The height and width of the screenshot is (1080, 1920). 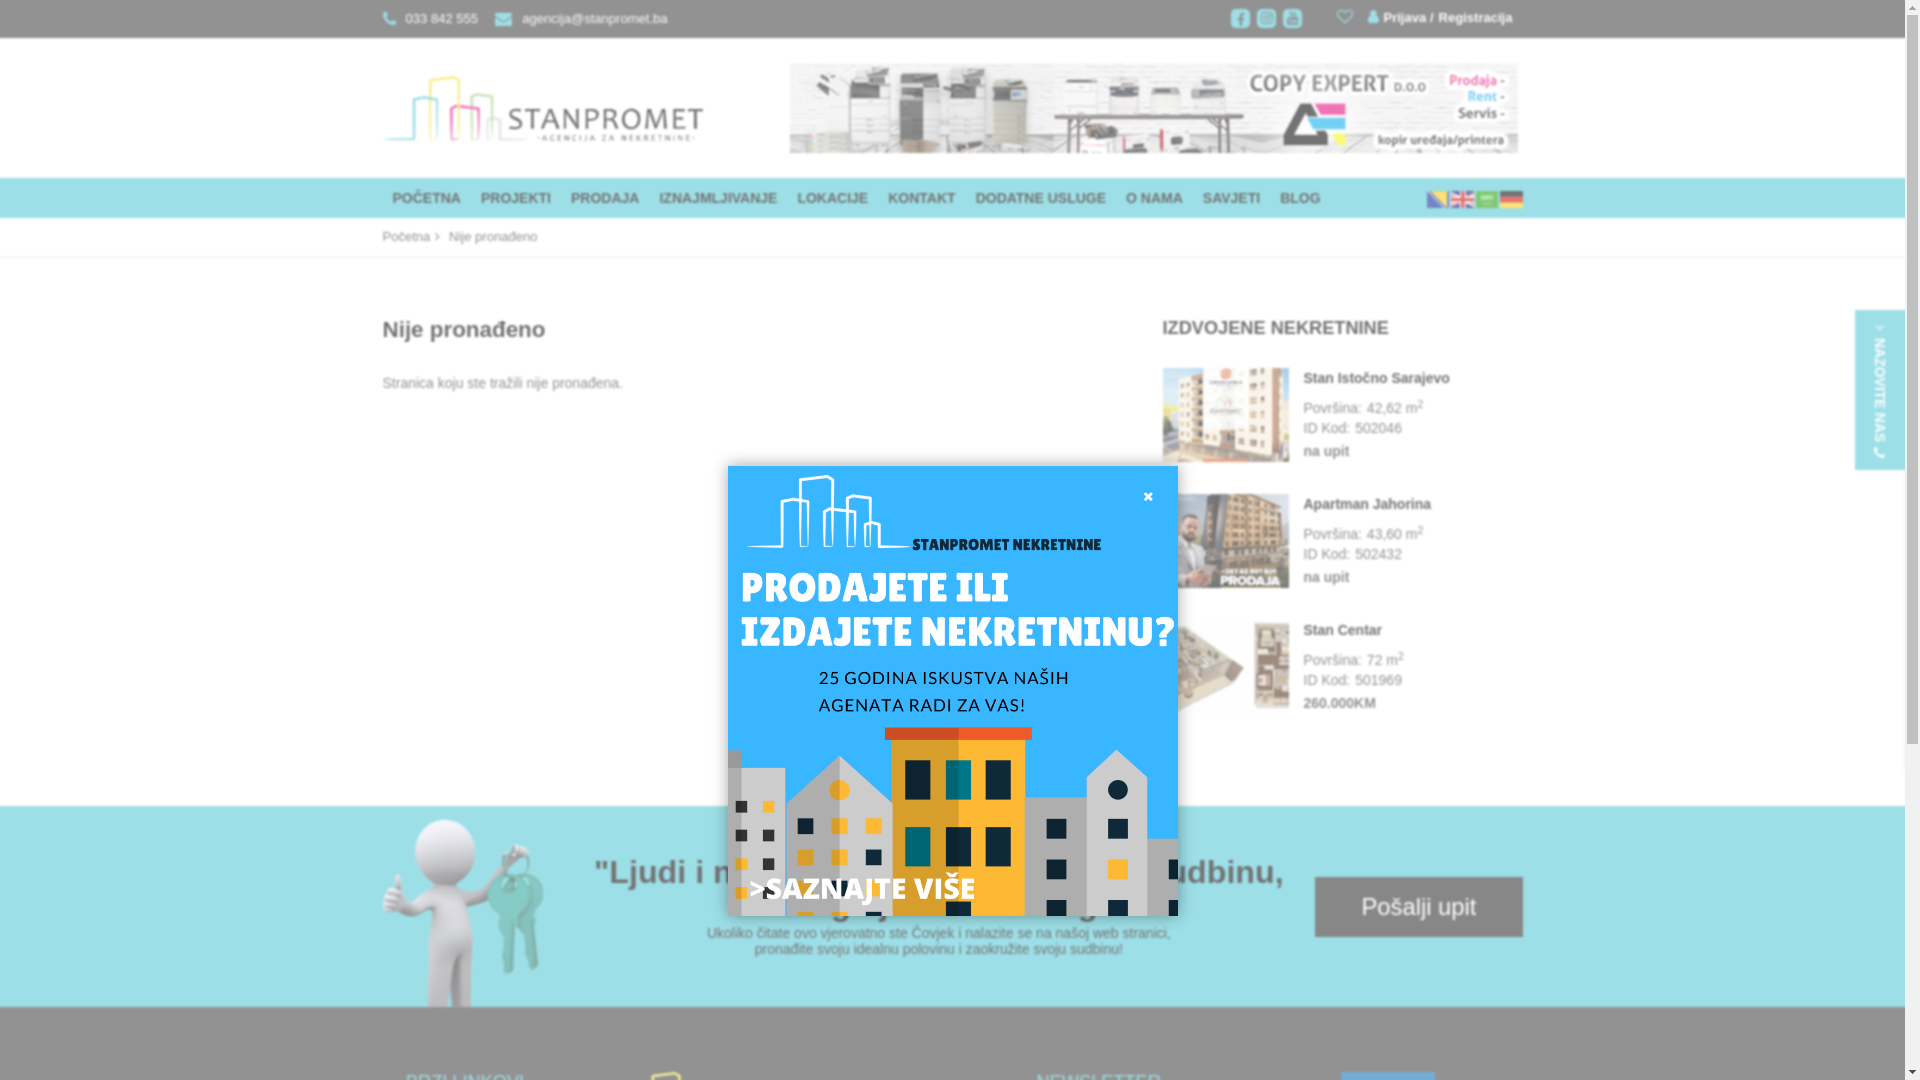 I want to click on Stan Centar, so click(x=1414, y=630).